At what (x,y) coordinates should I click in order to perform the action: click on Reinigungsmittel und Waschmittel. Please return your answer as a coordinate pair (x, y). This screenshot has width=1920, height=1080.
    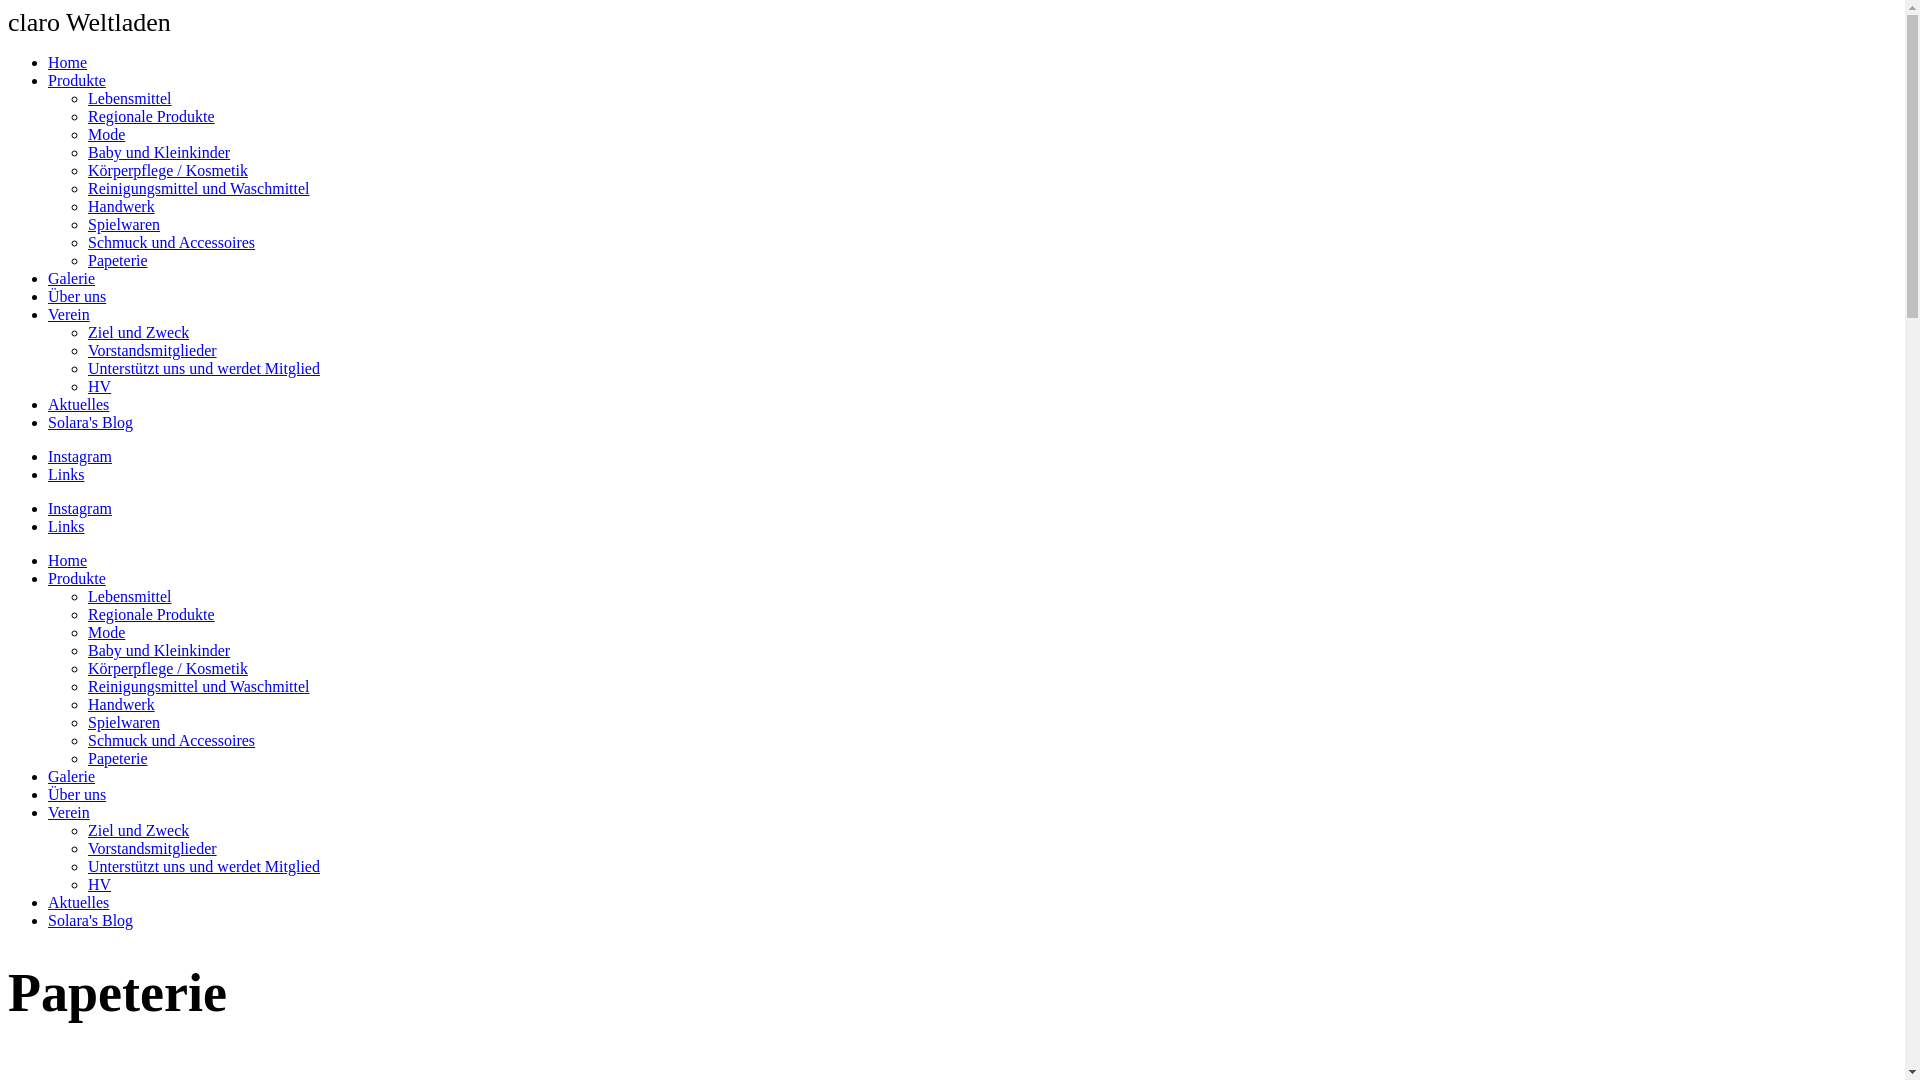
    Looking at the image, I should click on (199, 188).